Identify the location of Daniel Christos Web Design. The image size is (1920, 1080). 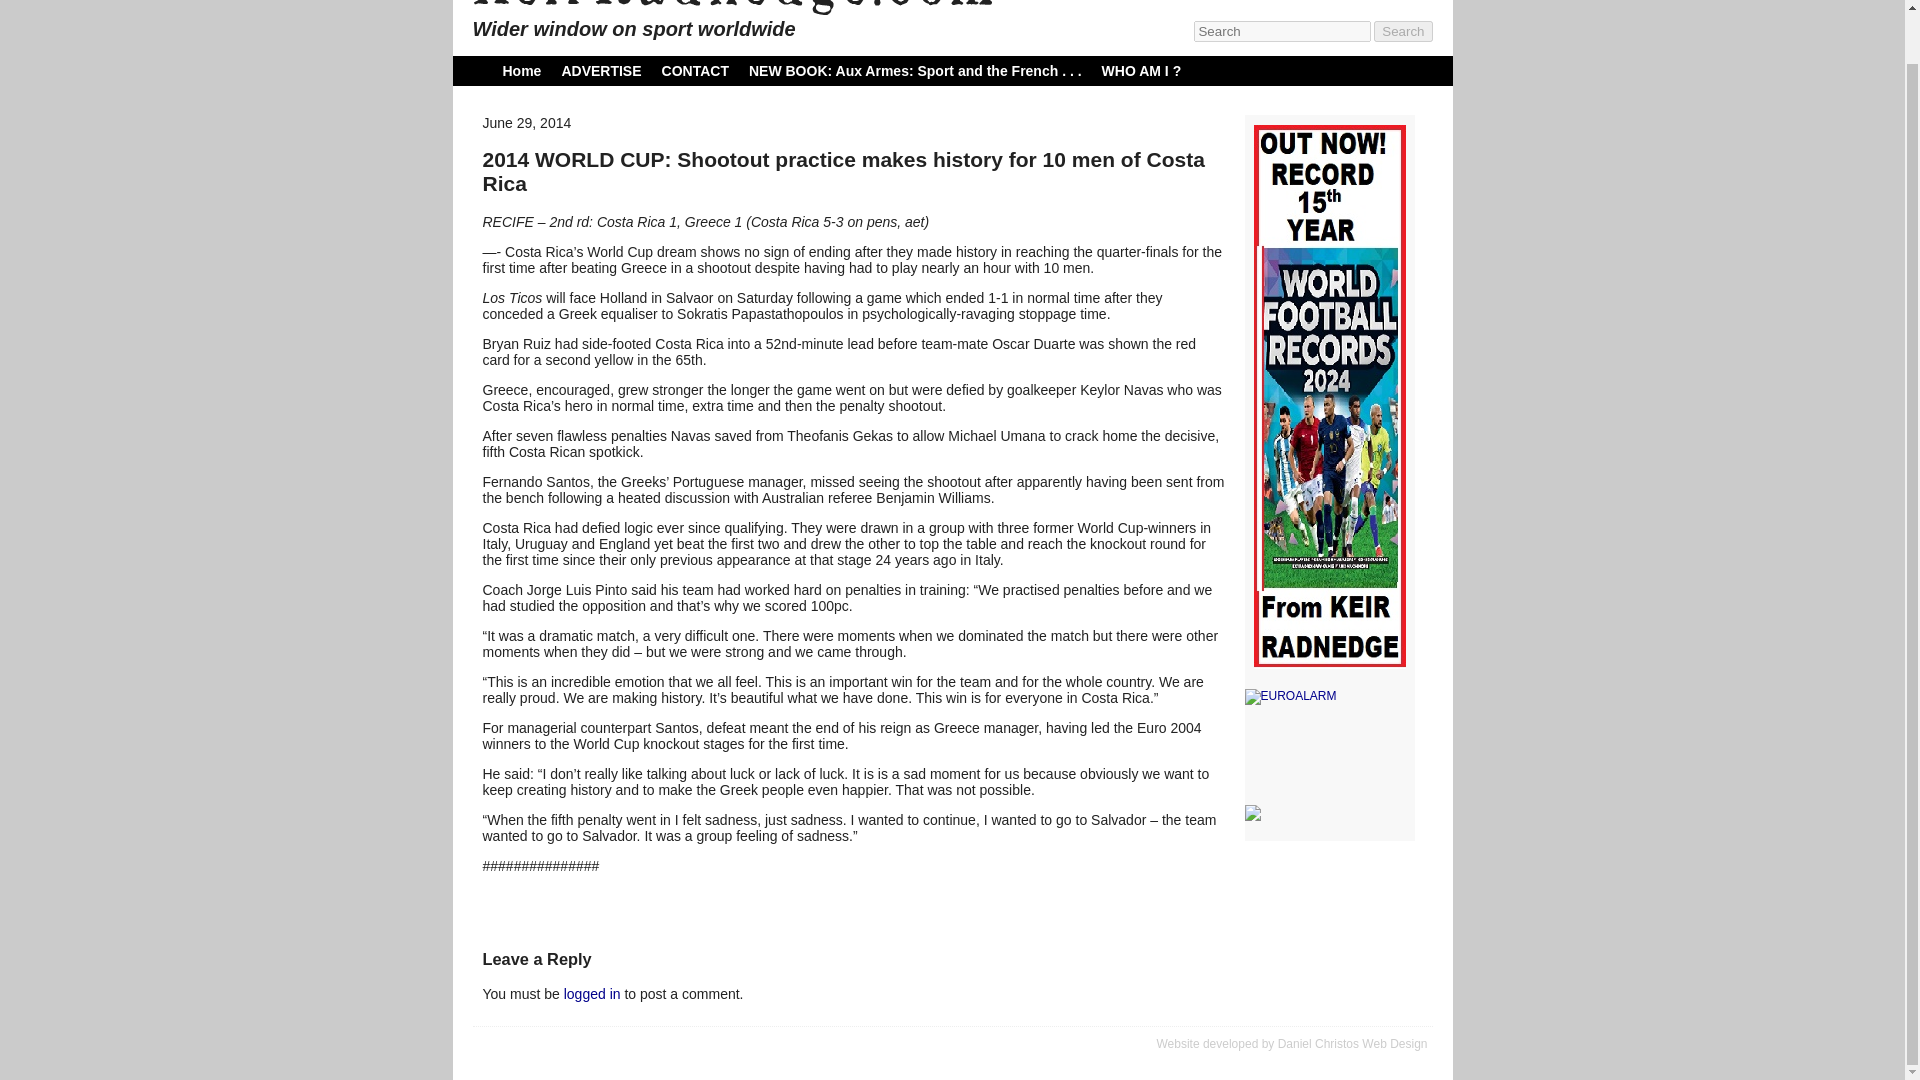
(1353, 1043).